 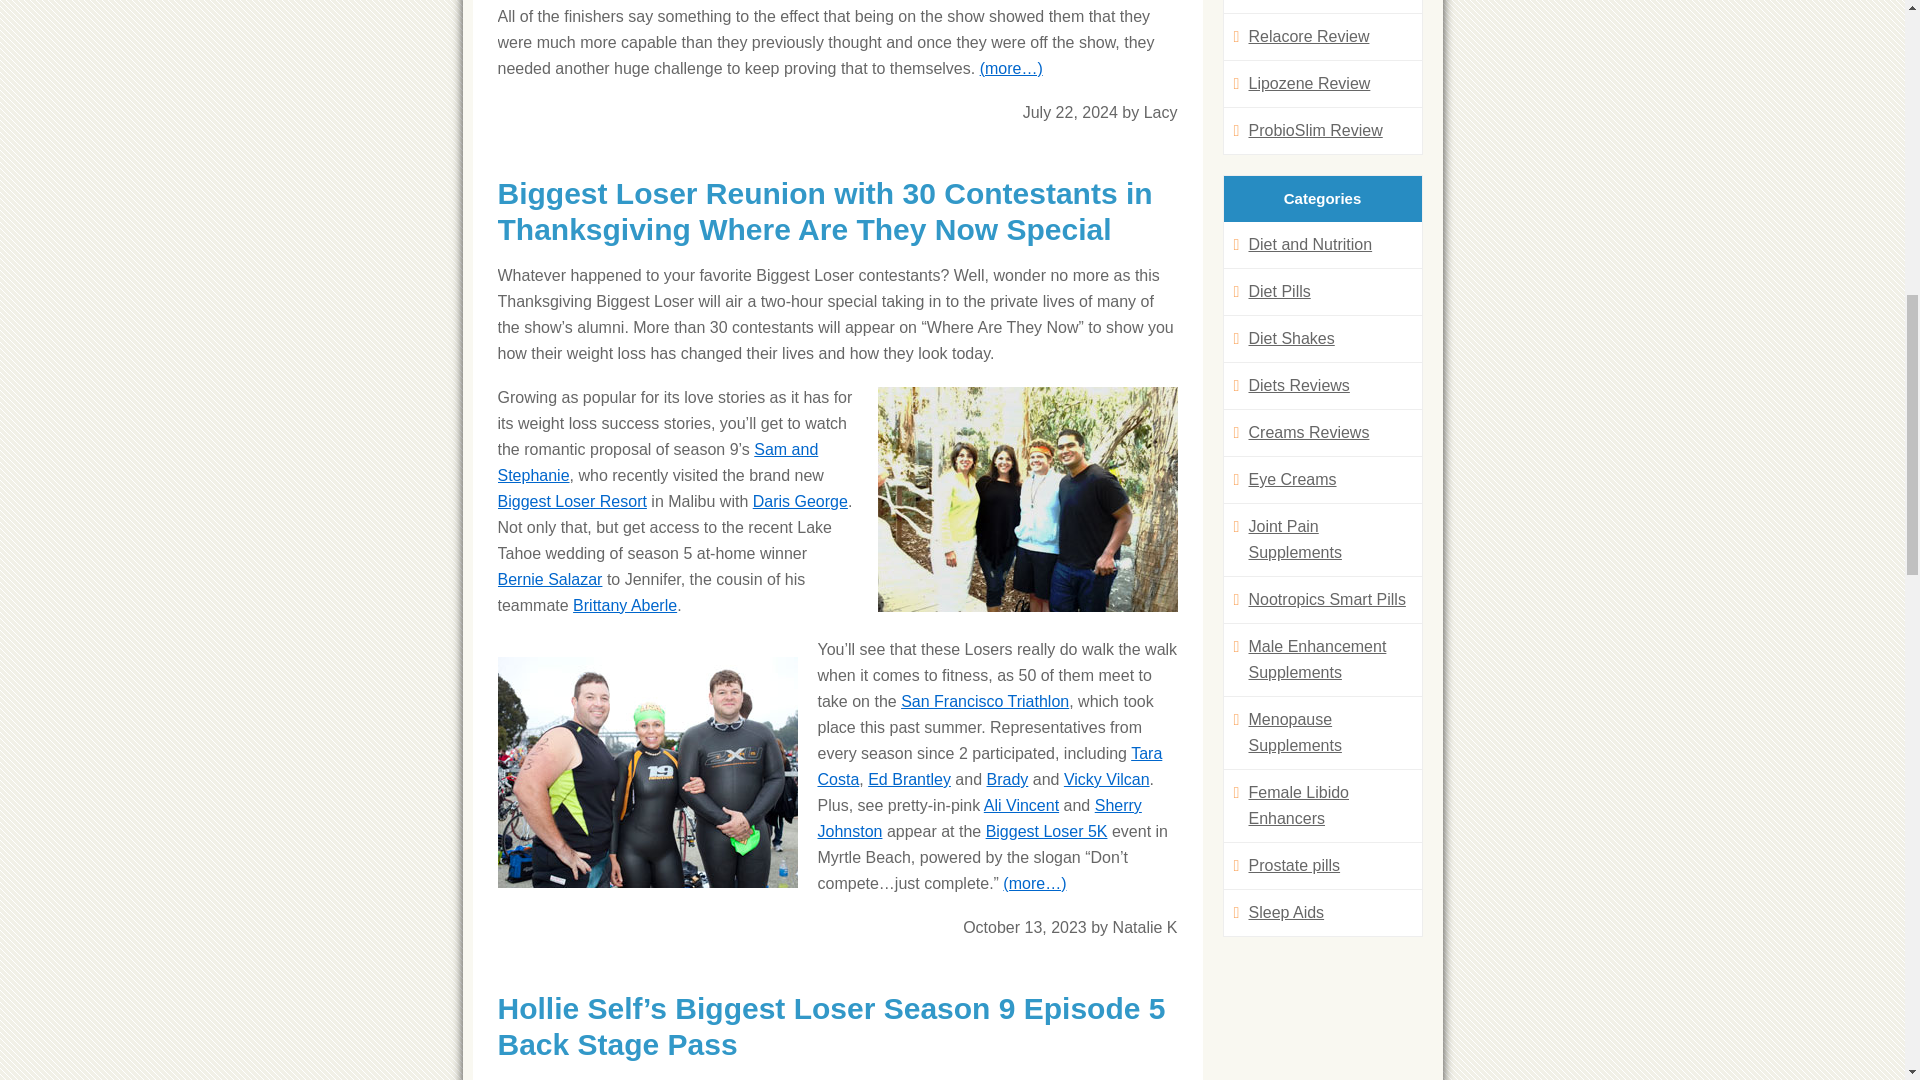 I want to click on bernie salazar biggest loser, so click(x=550, y=579).